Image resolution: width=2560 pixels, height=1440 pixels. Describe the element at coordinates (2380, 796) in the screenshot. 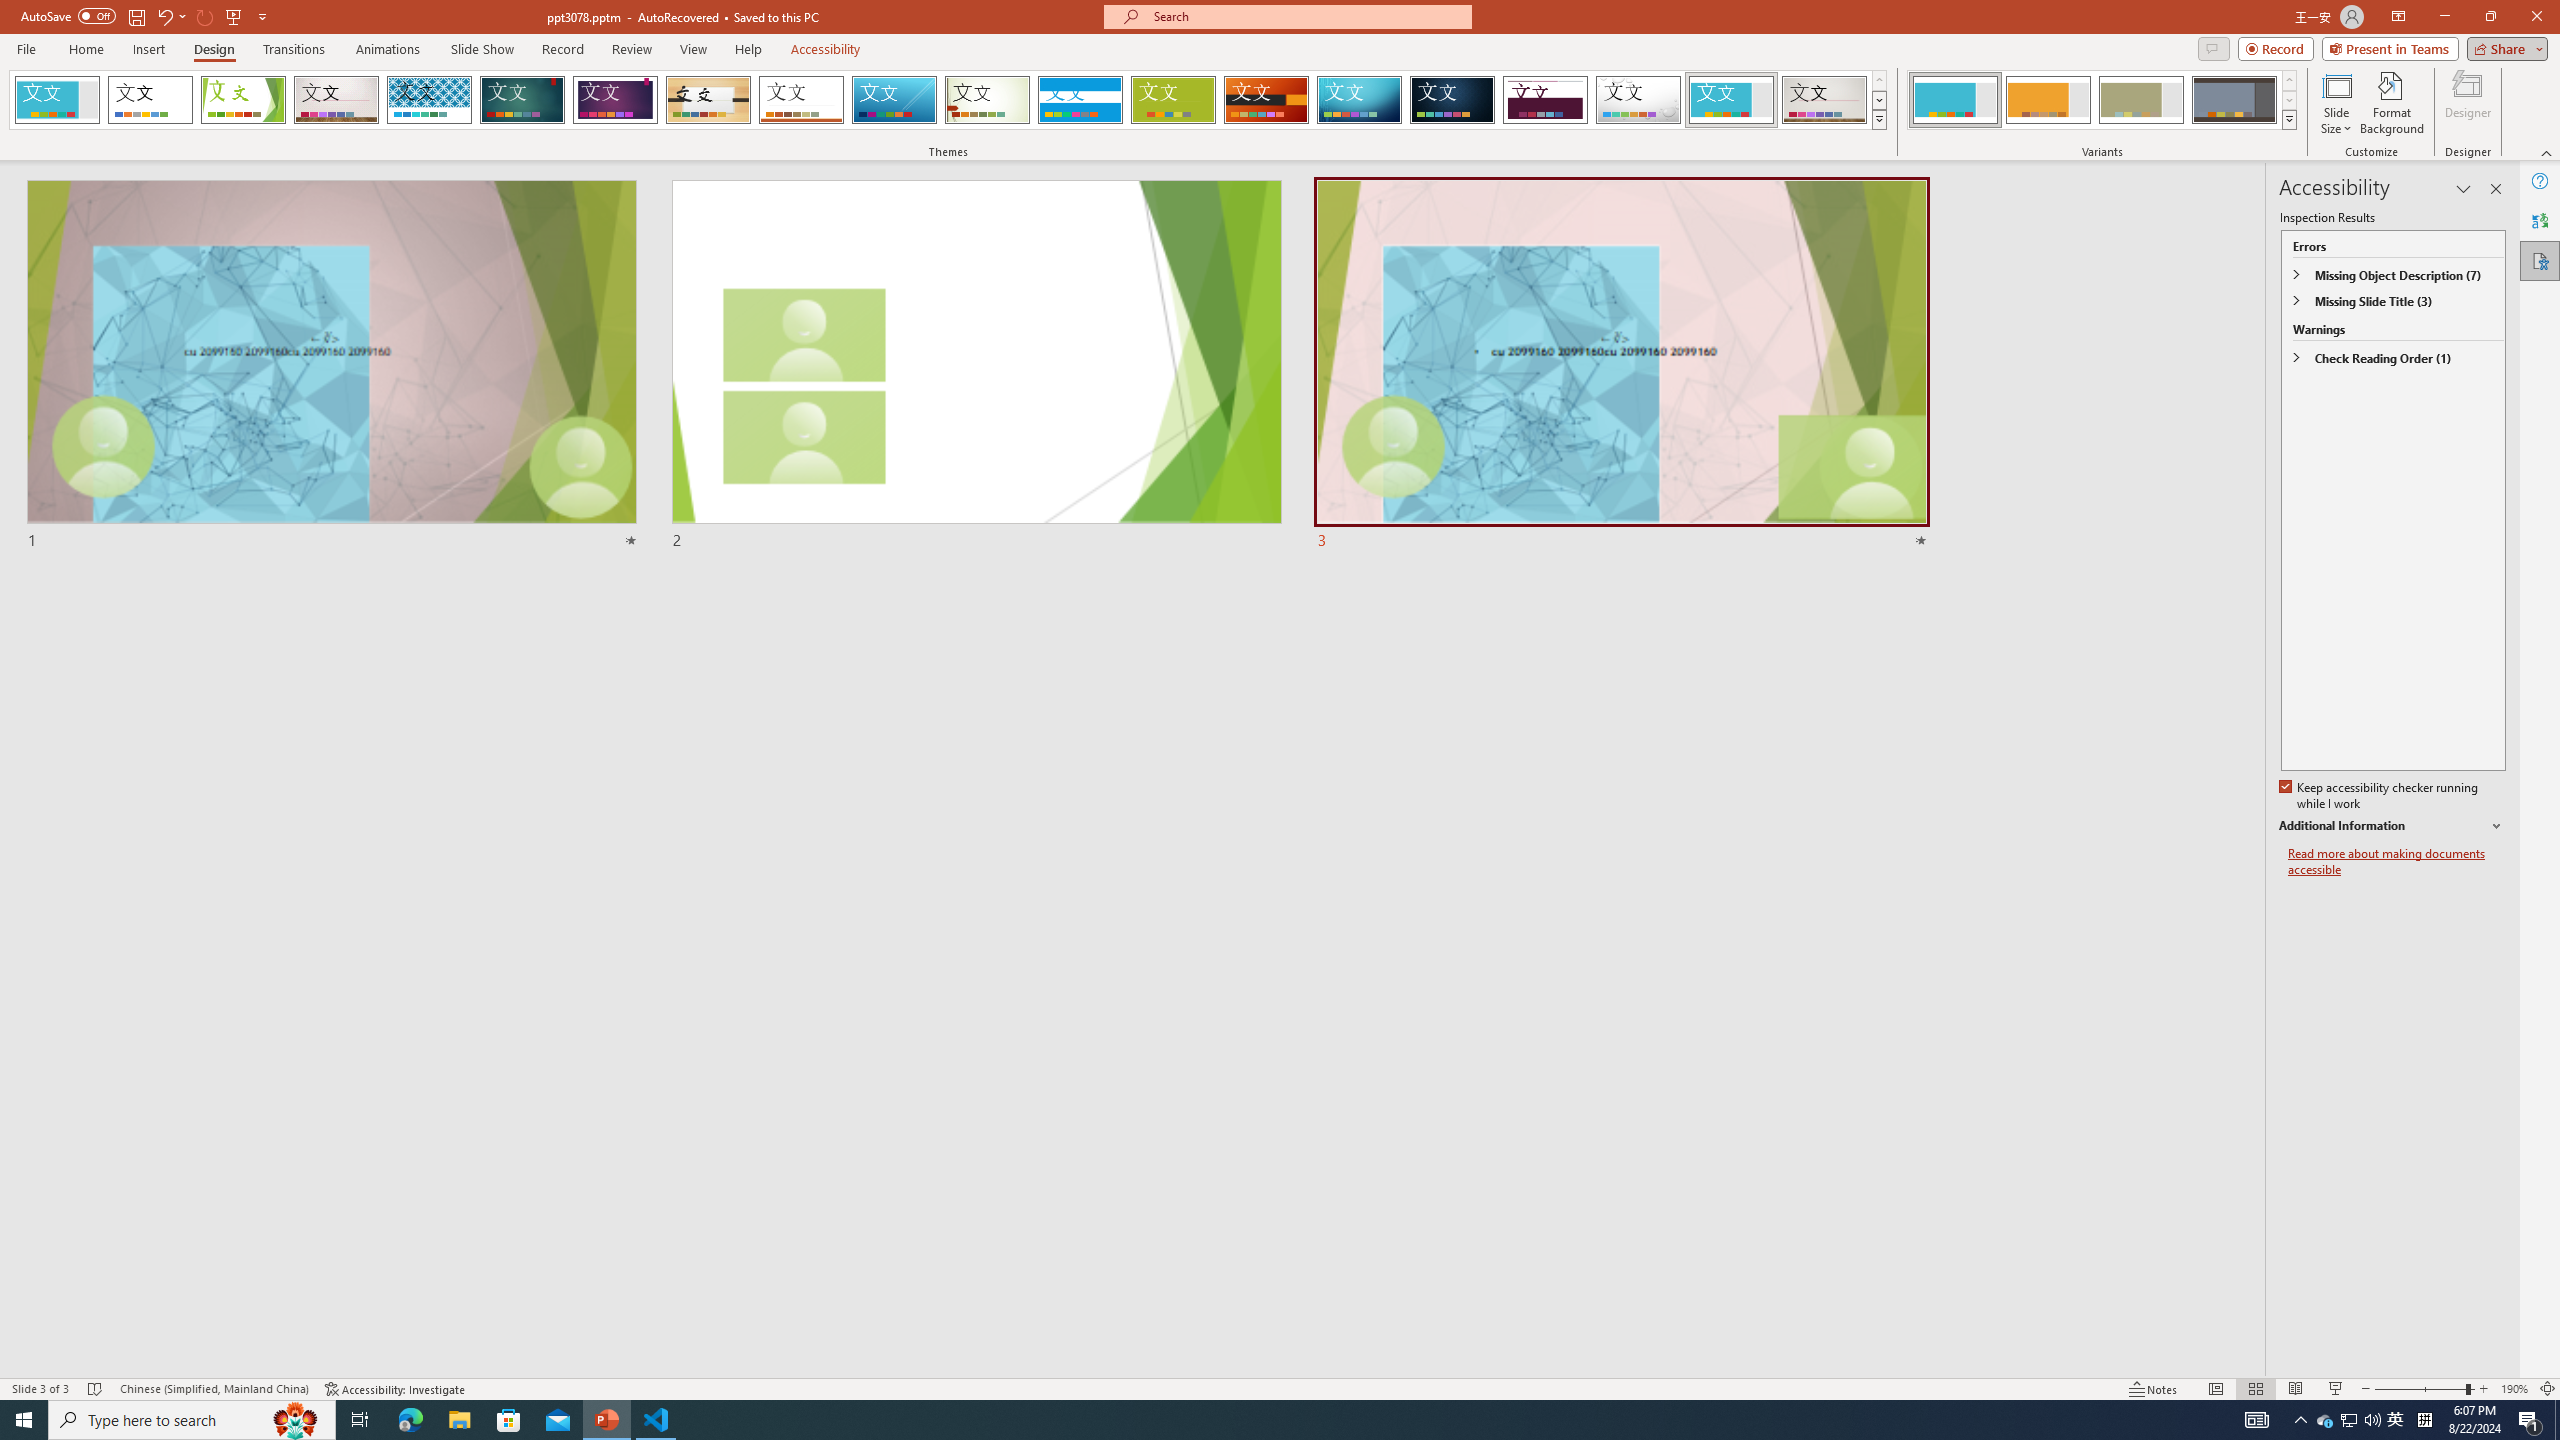

I see `Keep accessibility checker running while I work` at that location.